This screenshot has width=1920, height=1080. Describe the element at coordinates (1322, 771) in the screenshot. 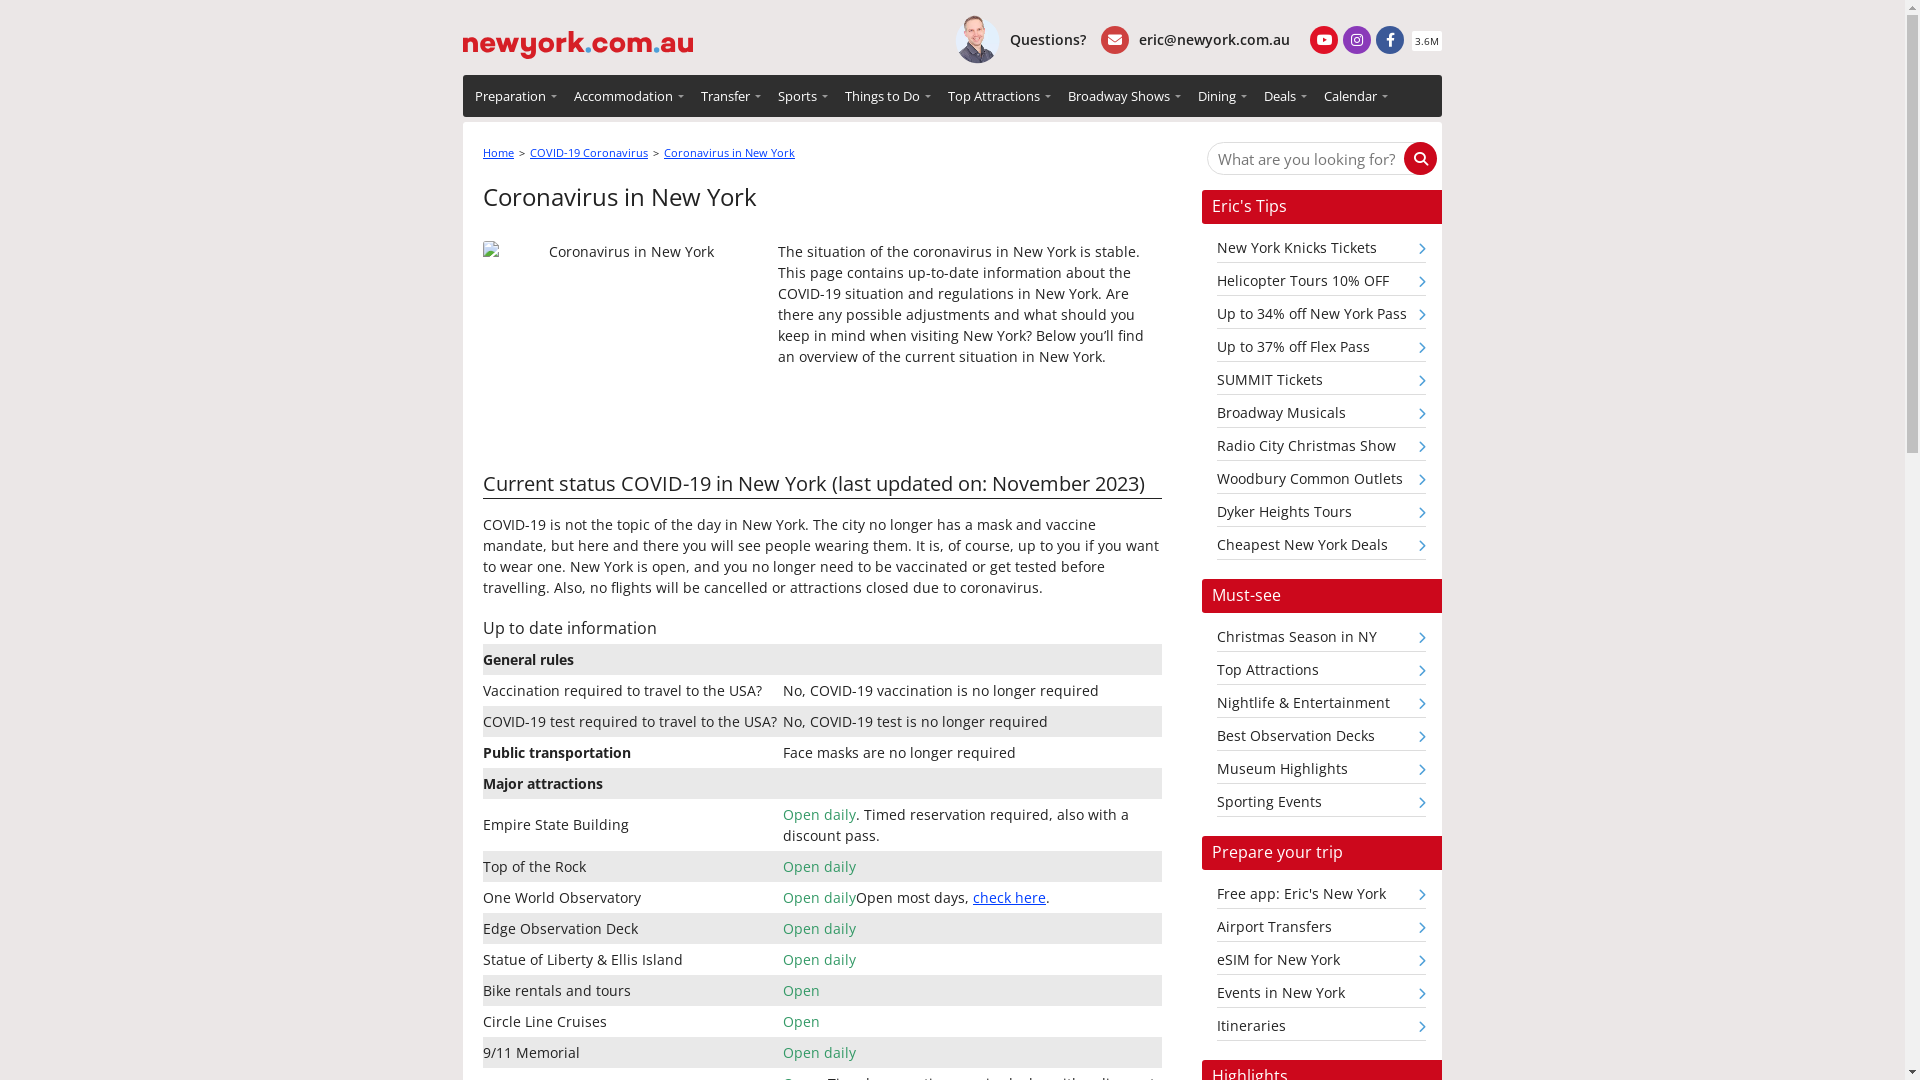

I see `Museum Highlights` at that location.